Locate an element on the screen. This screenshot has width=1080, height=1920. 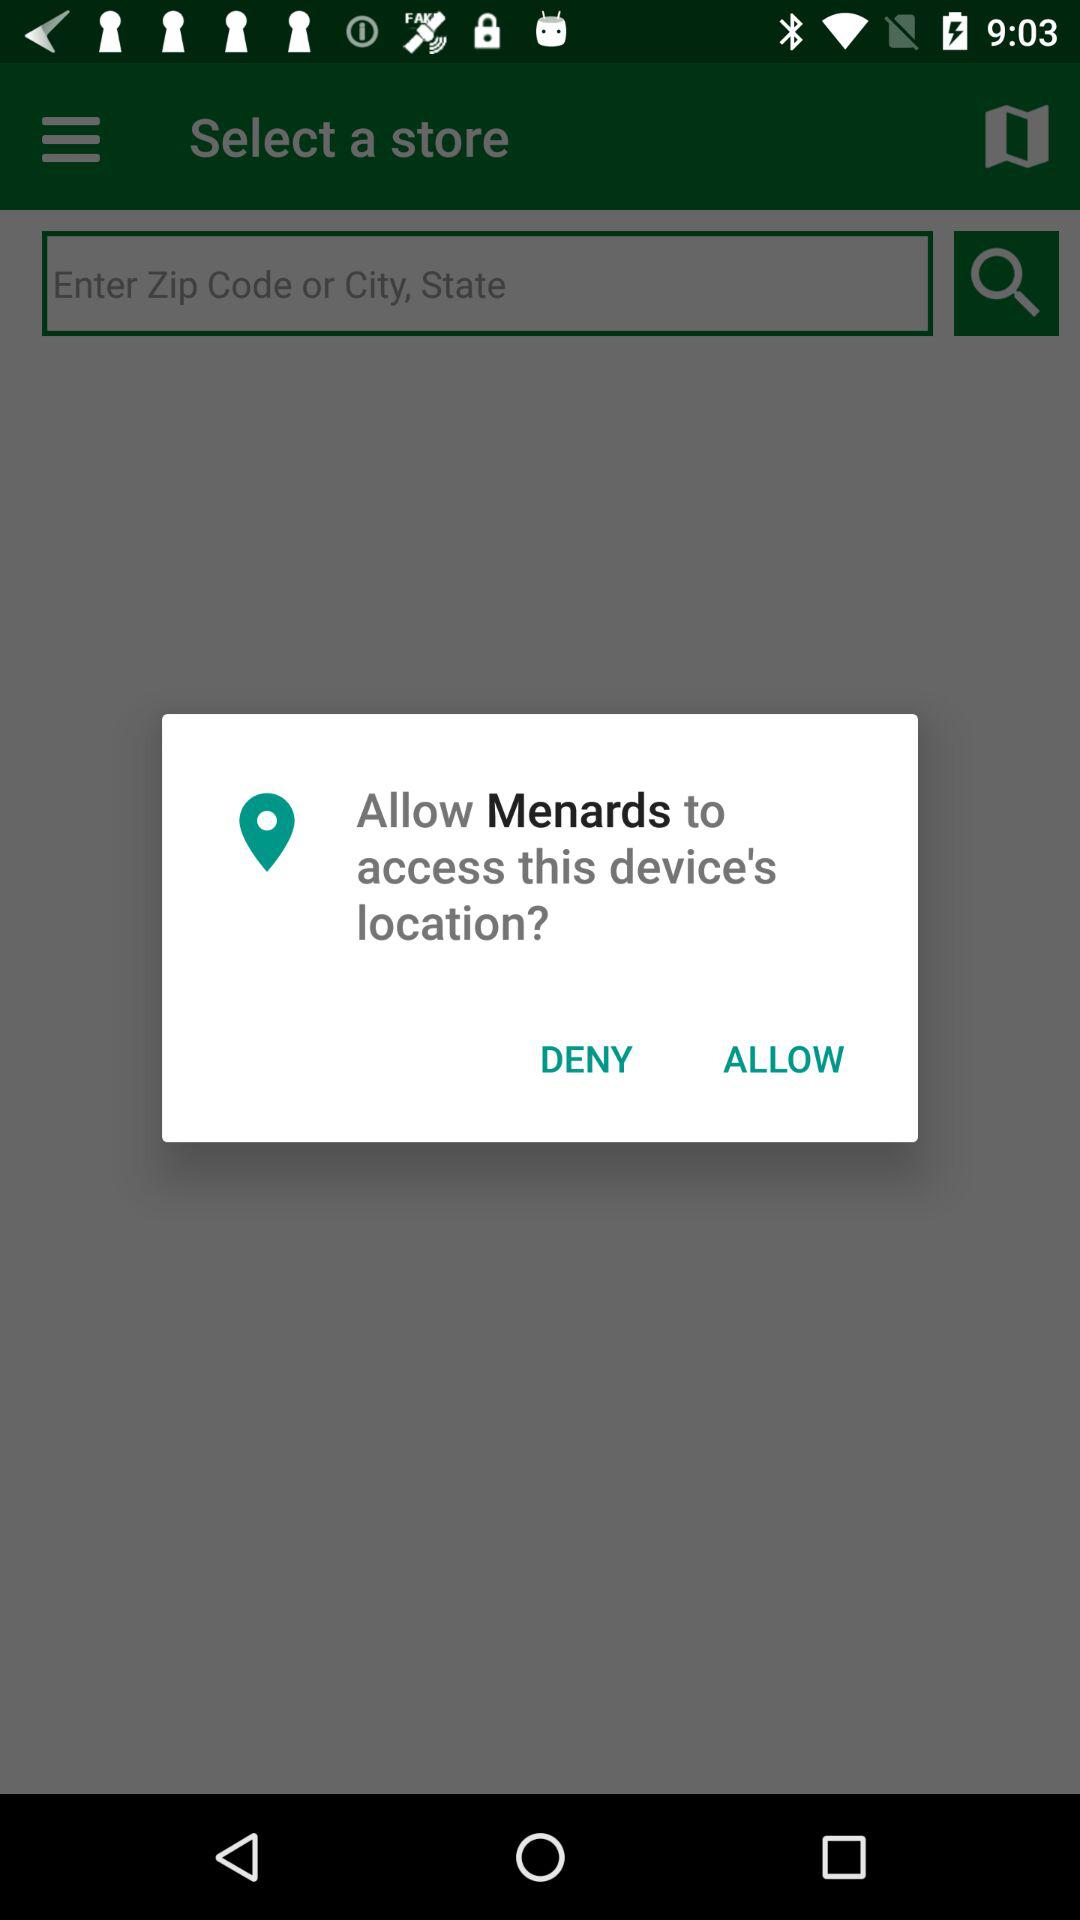
more is located at coordinates (74, 136).